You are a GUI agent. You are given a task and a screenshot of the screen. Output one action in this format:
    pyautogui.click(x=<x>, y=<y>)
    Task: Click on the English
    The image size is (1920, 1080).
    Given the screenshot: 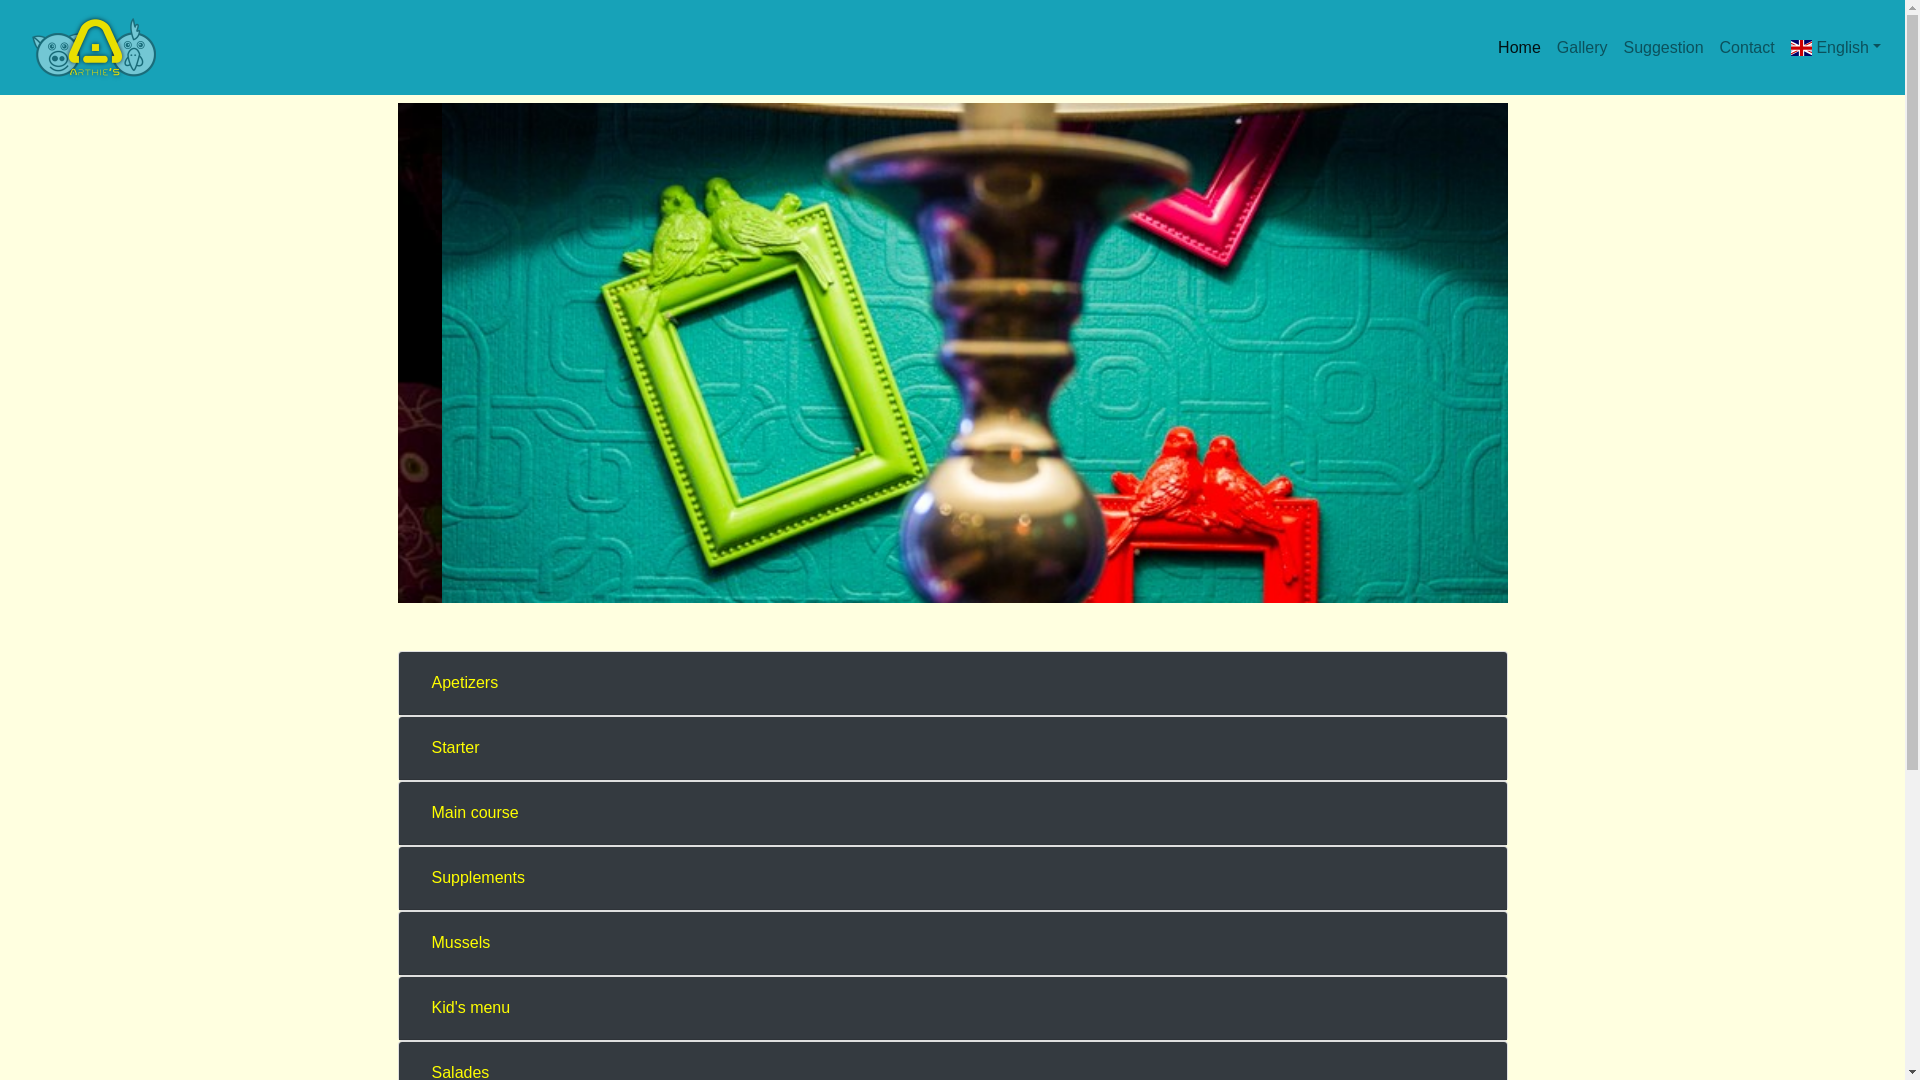 What is the action you would take?
    pyautogui.click(x=1836, y=48)
    